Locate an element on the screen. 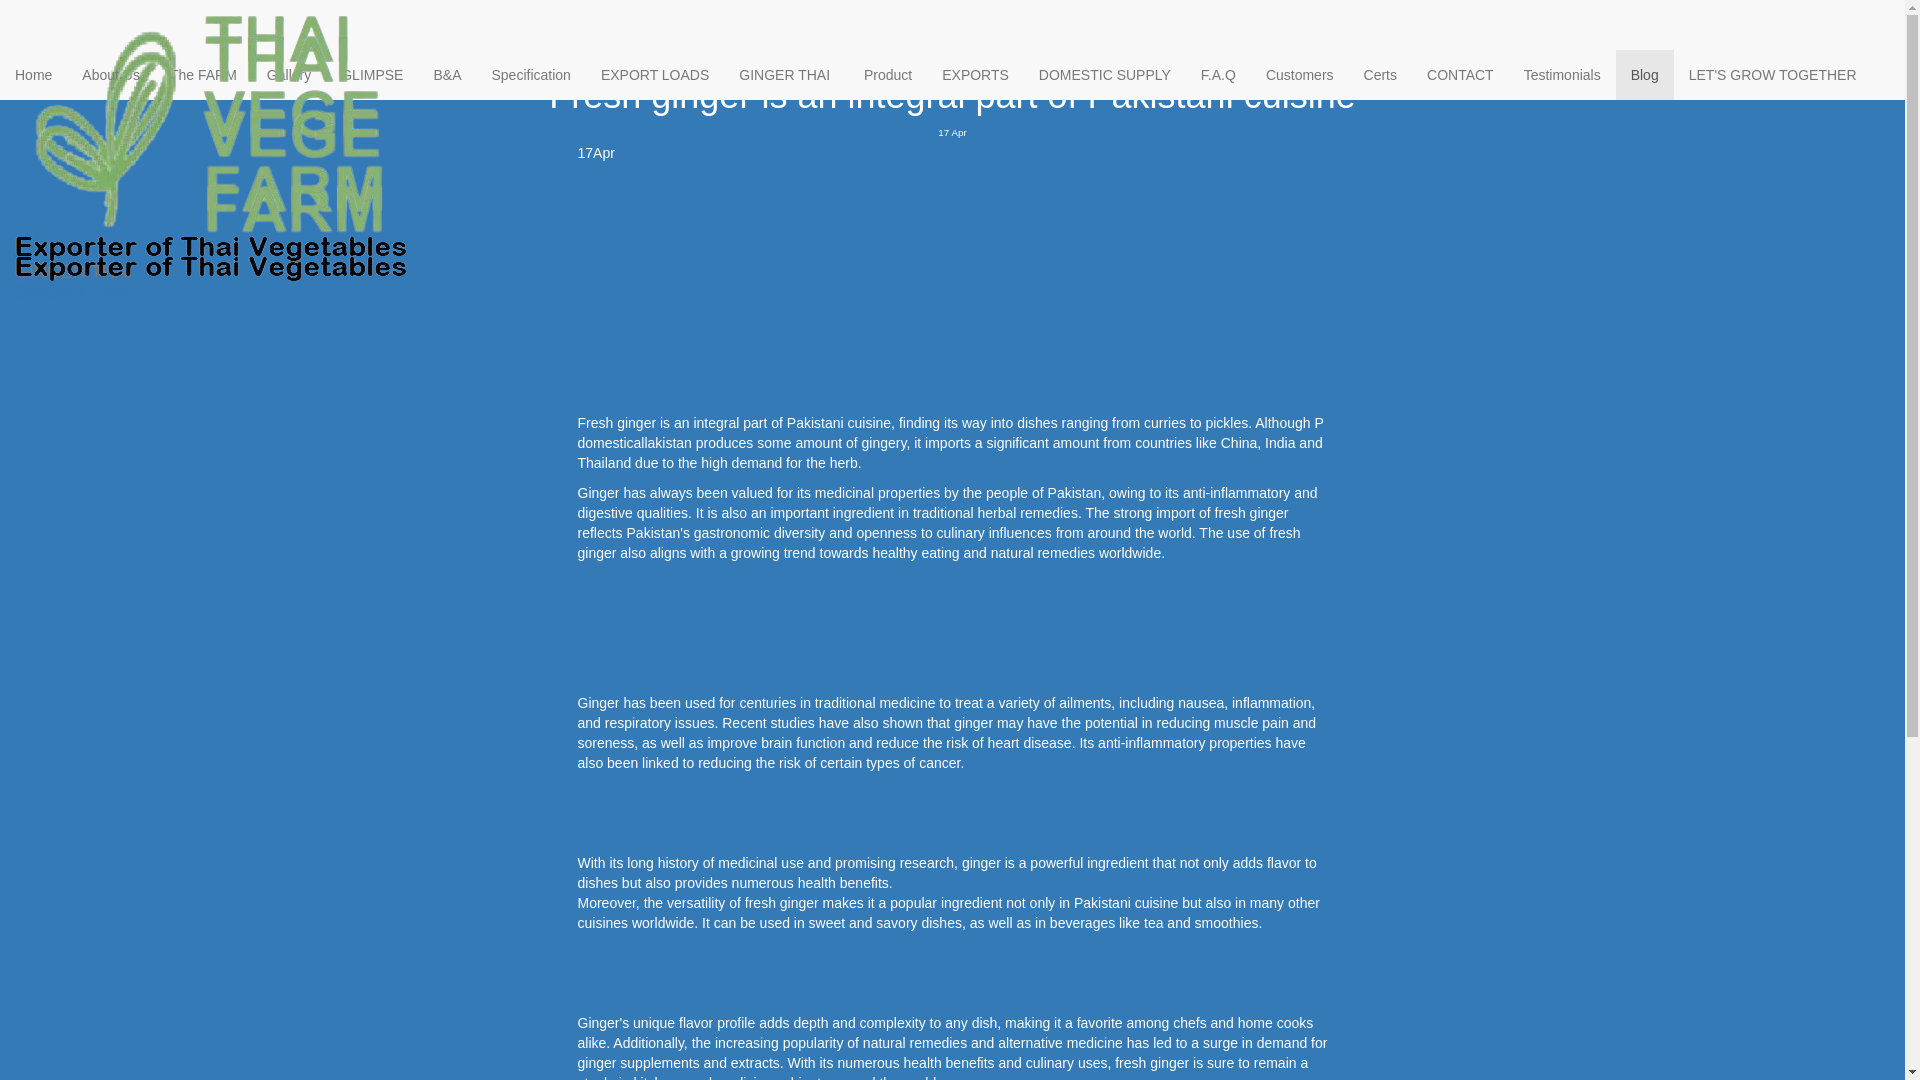 The width and height of the screenshot is (1920, 1080). GINGER THAI is located at coordinates (211, 45).